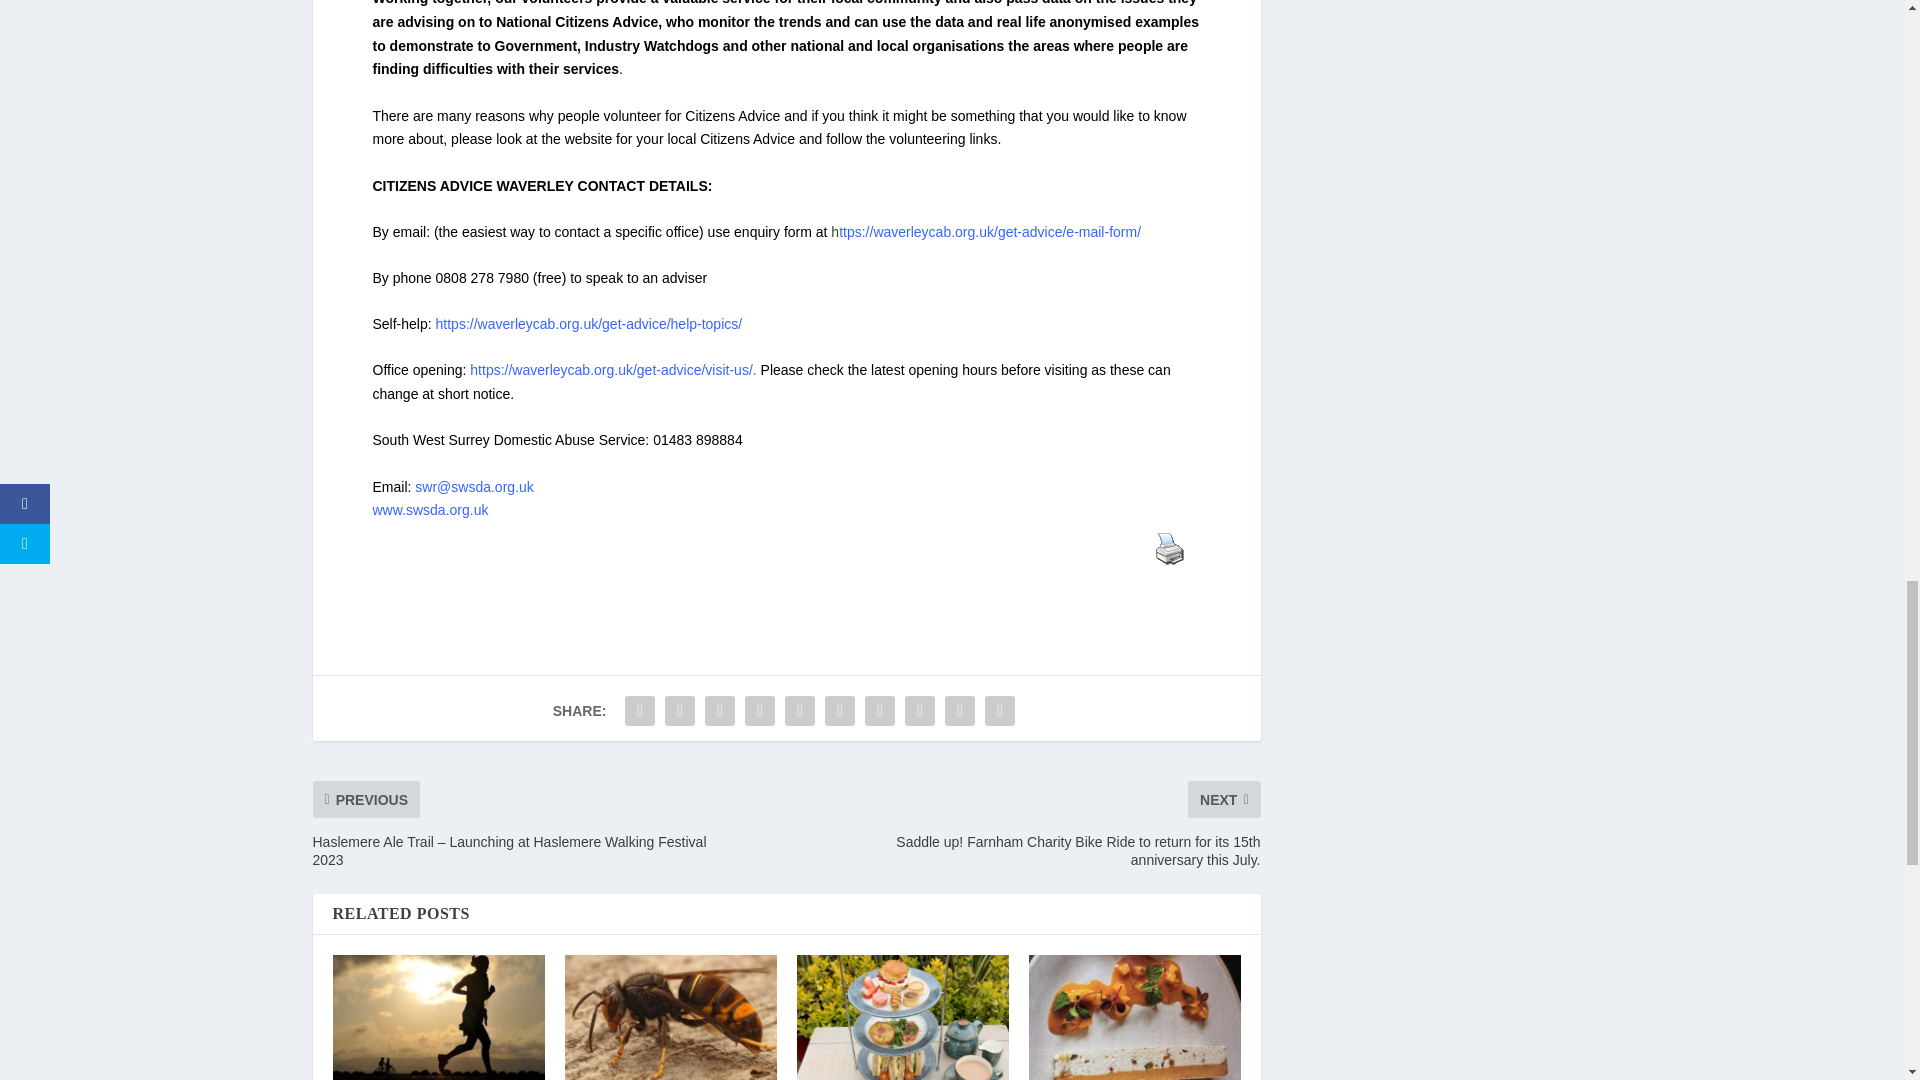 This screenshot has height=1080, width=1920. Describe the element at coordinates (960, 711) in the screenshot. I see `Share "Citizens Advice thanks its volunteers" via Email` at that location.